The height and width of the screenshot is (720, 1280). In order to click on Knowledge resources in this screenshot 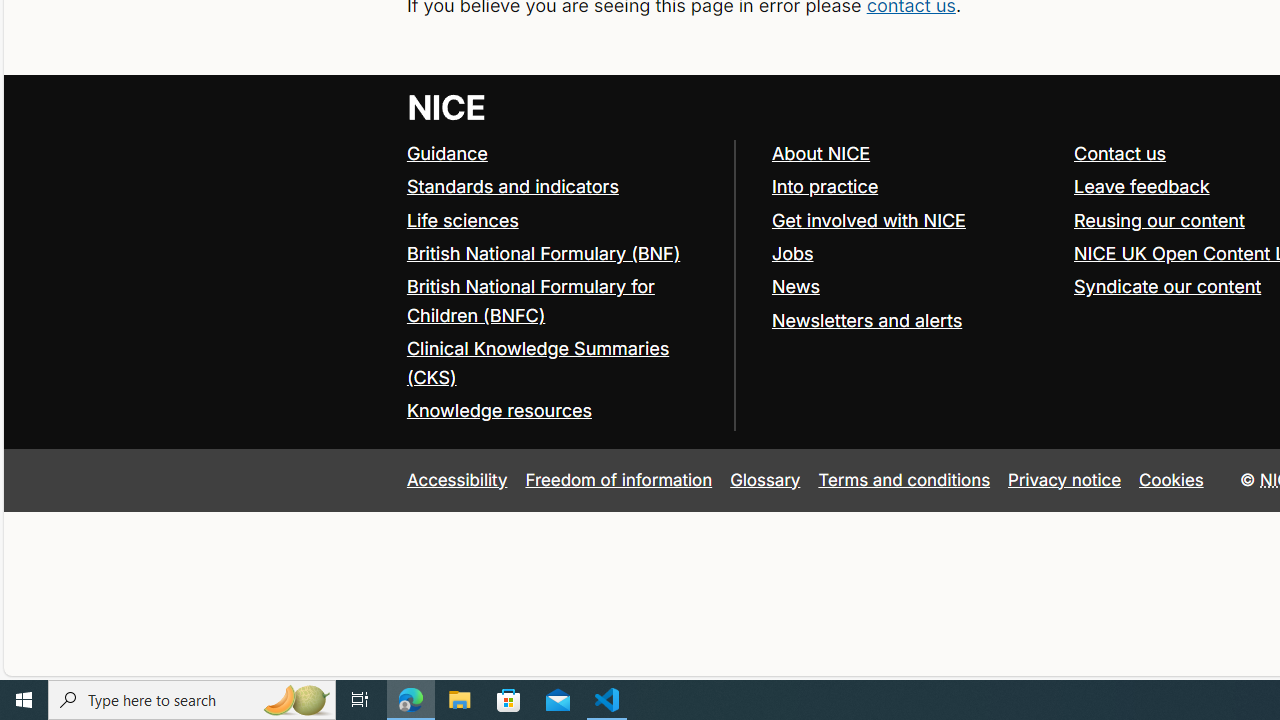, I will do `click(560, 411)`.